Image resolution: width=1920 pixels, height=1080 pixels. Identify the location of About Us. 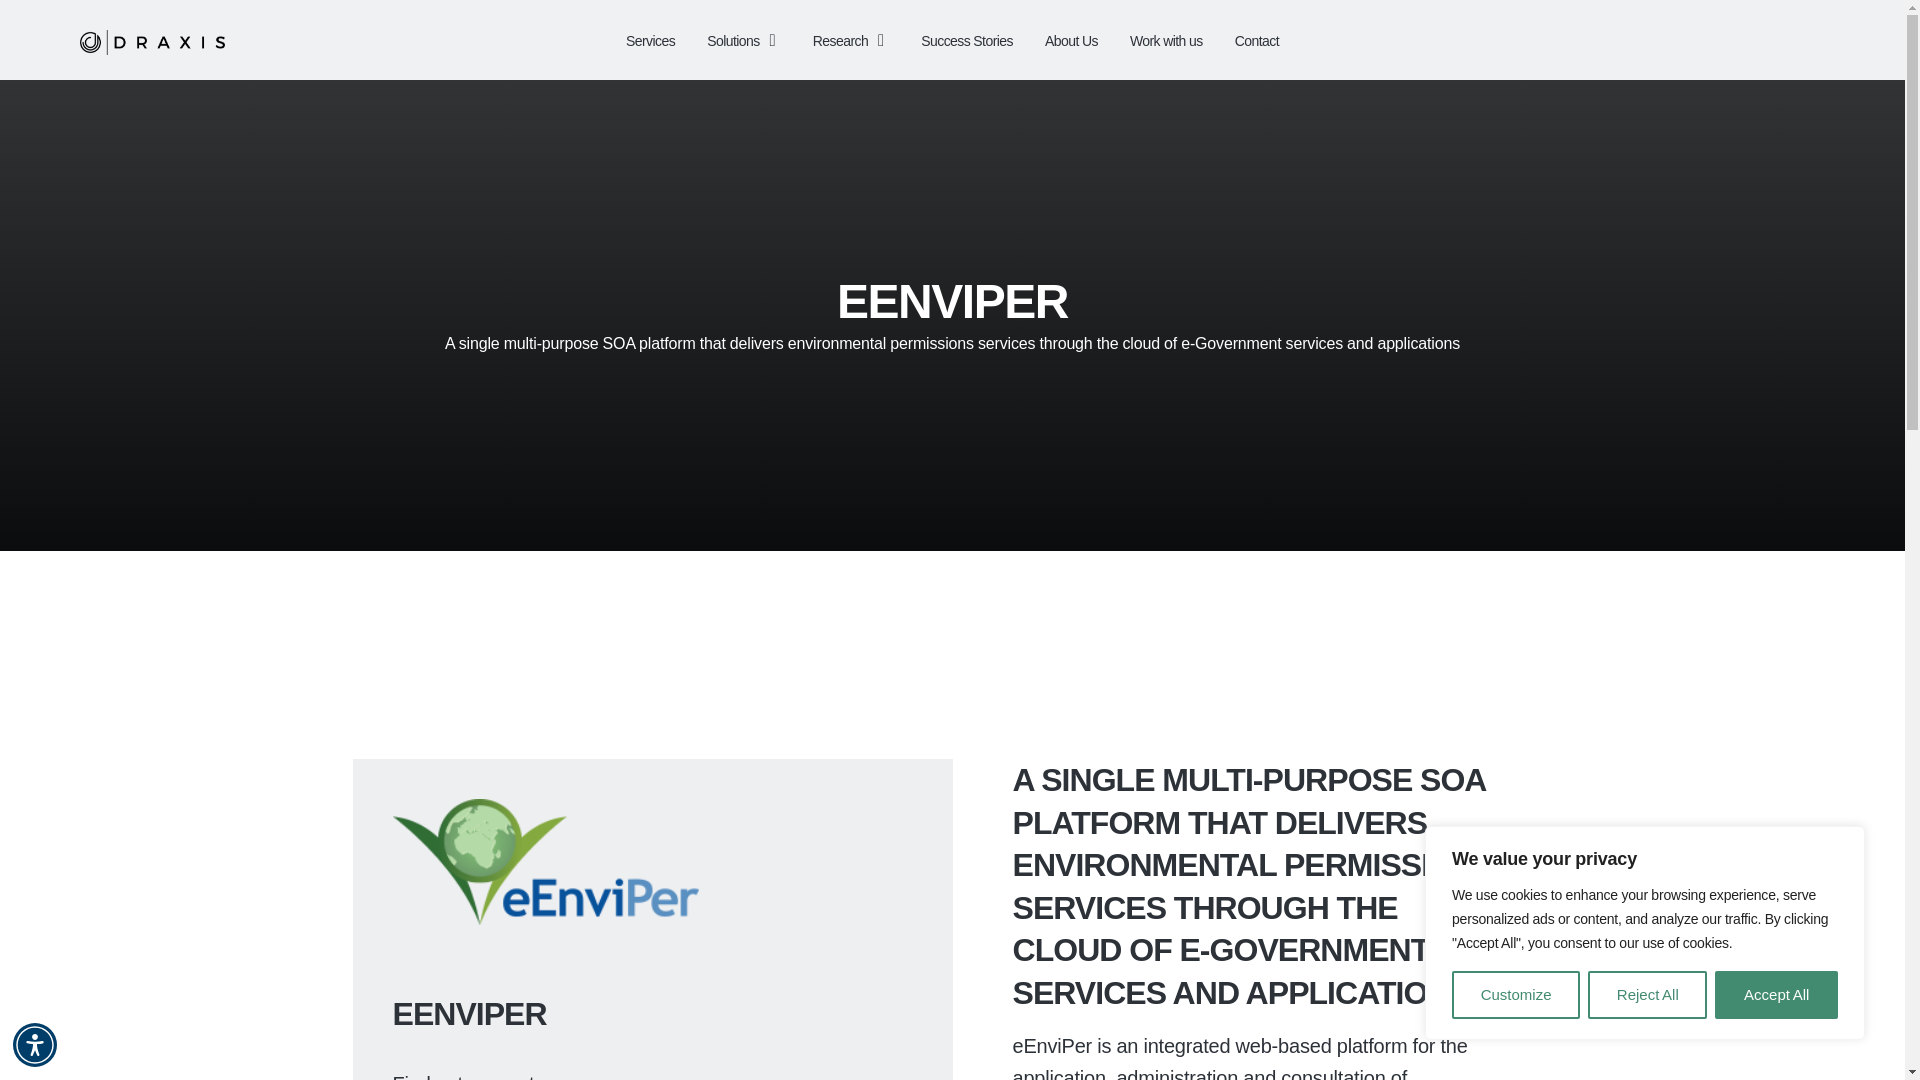
(1071, 40).